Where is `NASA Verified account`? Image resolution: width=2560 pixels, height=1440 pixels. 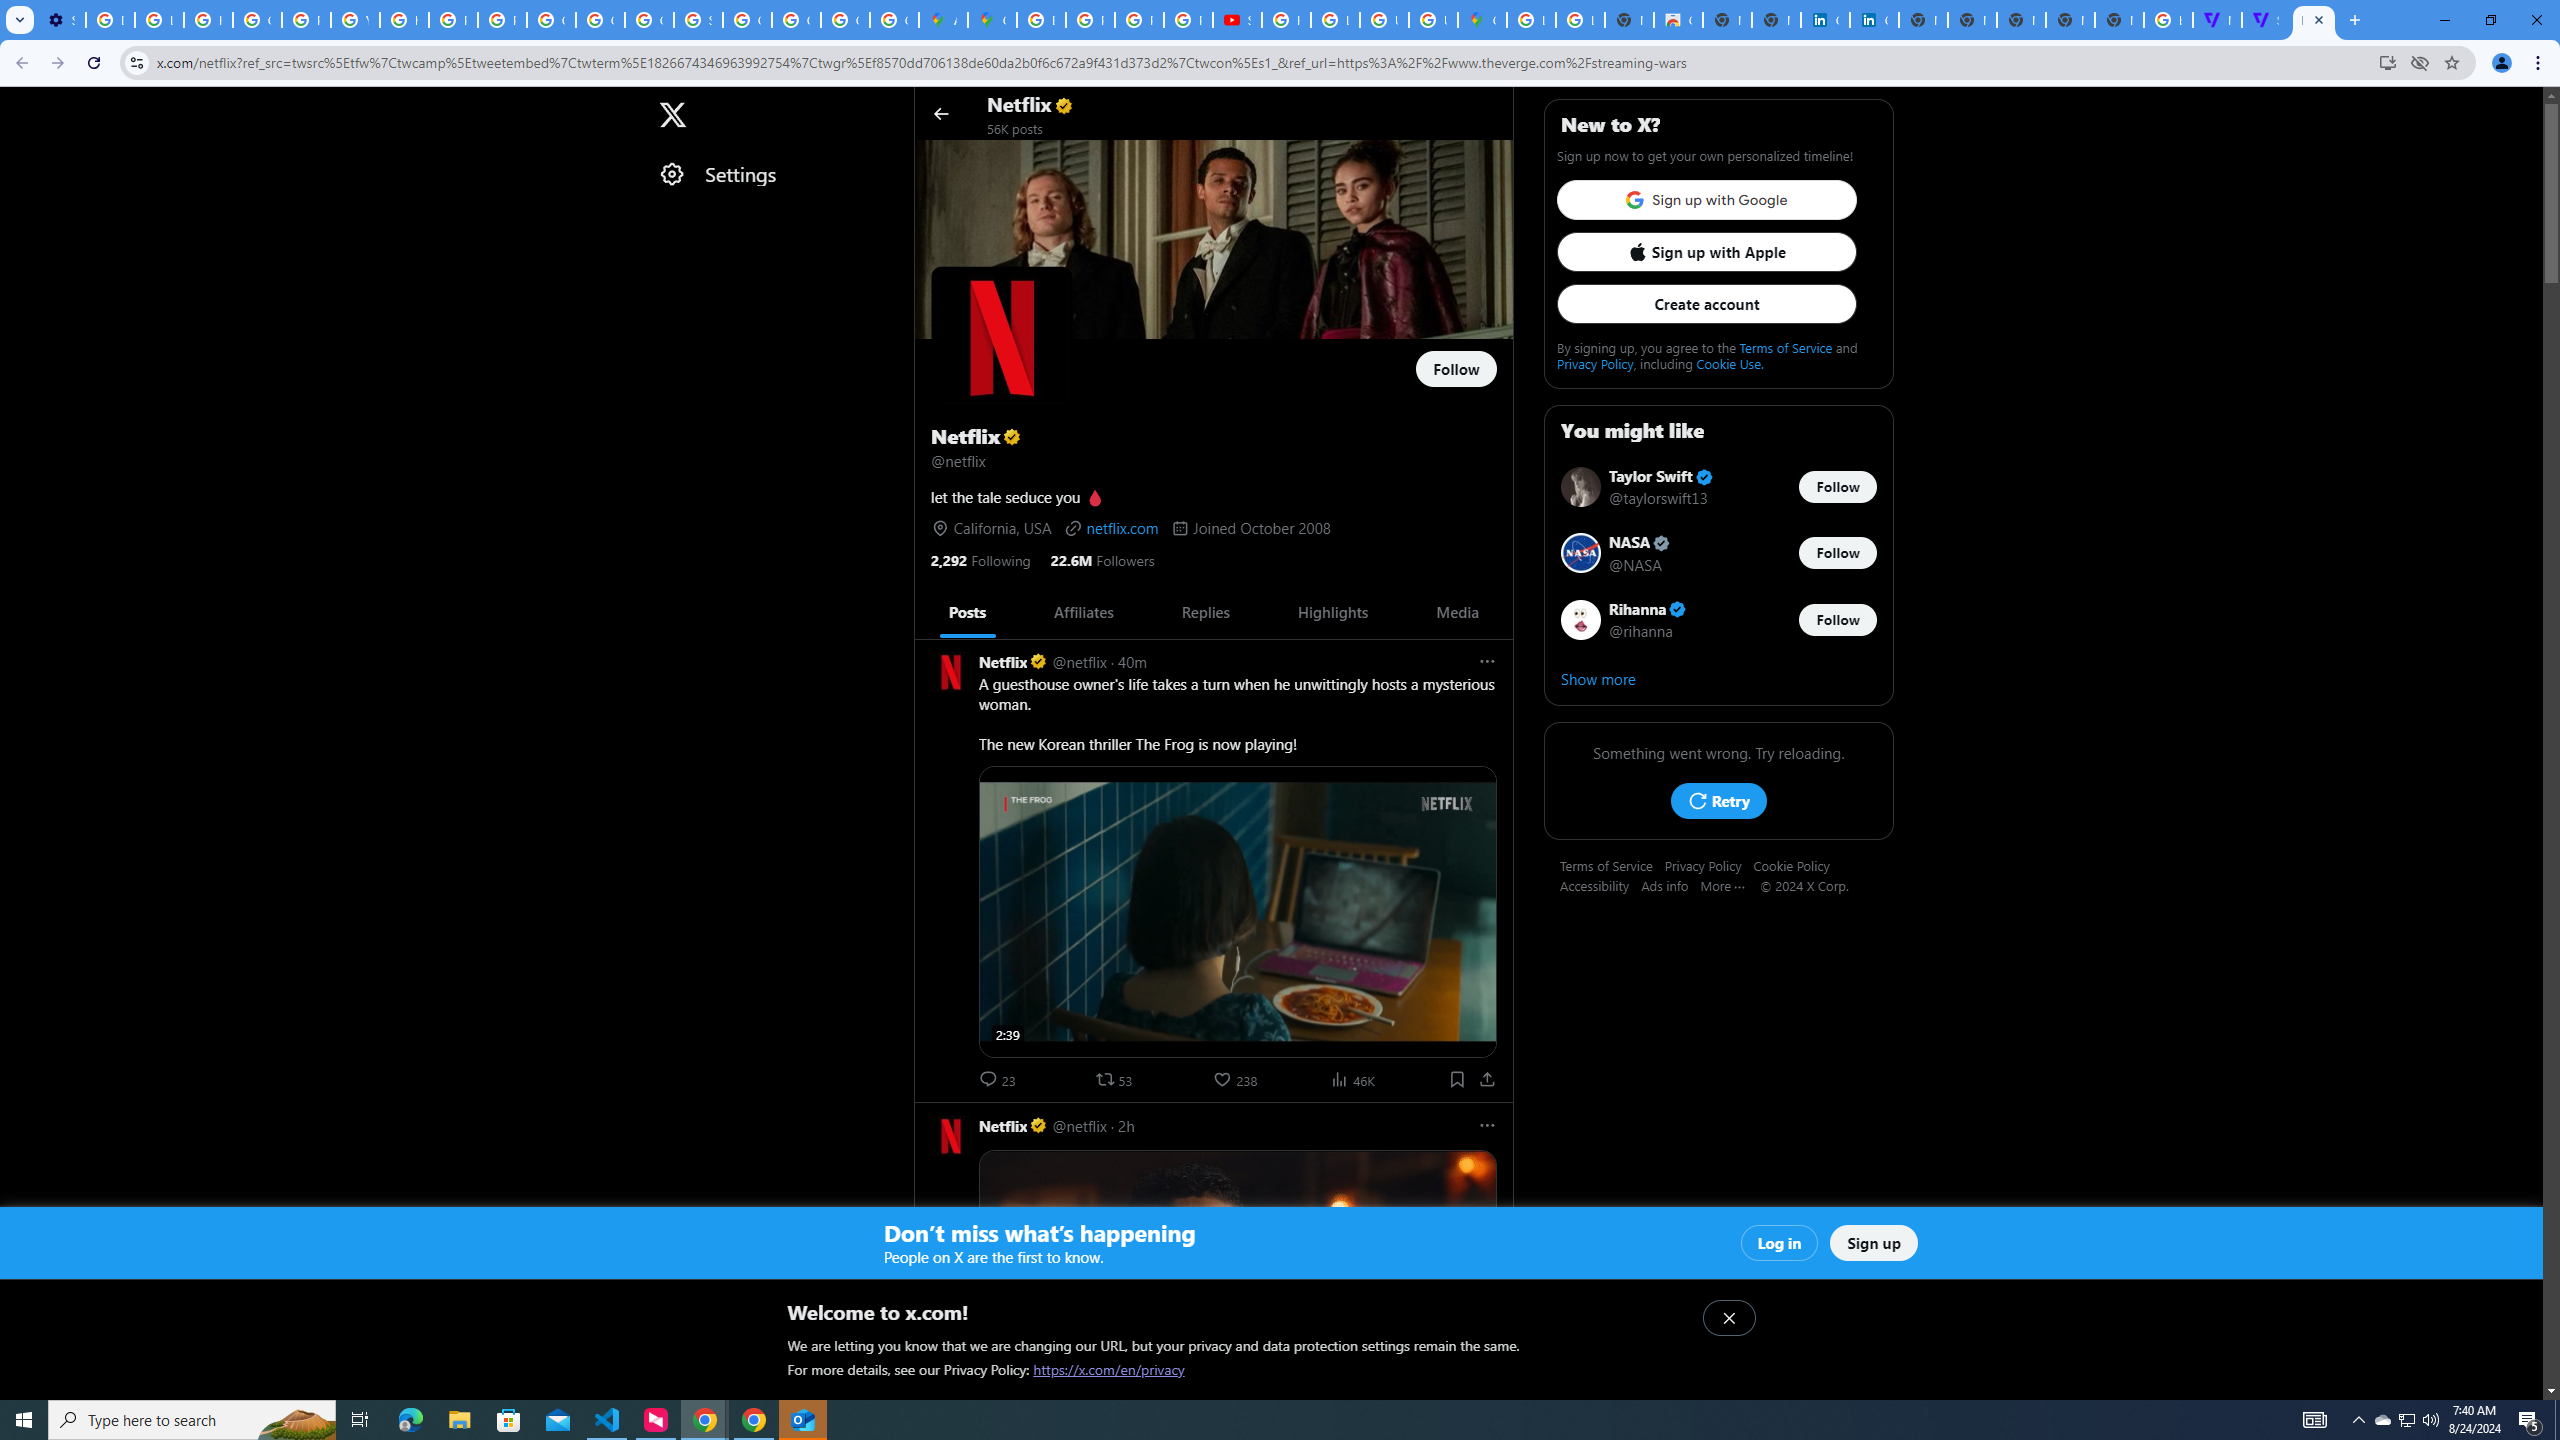
NASA Verified account is located at coordinates (1640, 542).